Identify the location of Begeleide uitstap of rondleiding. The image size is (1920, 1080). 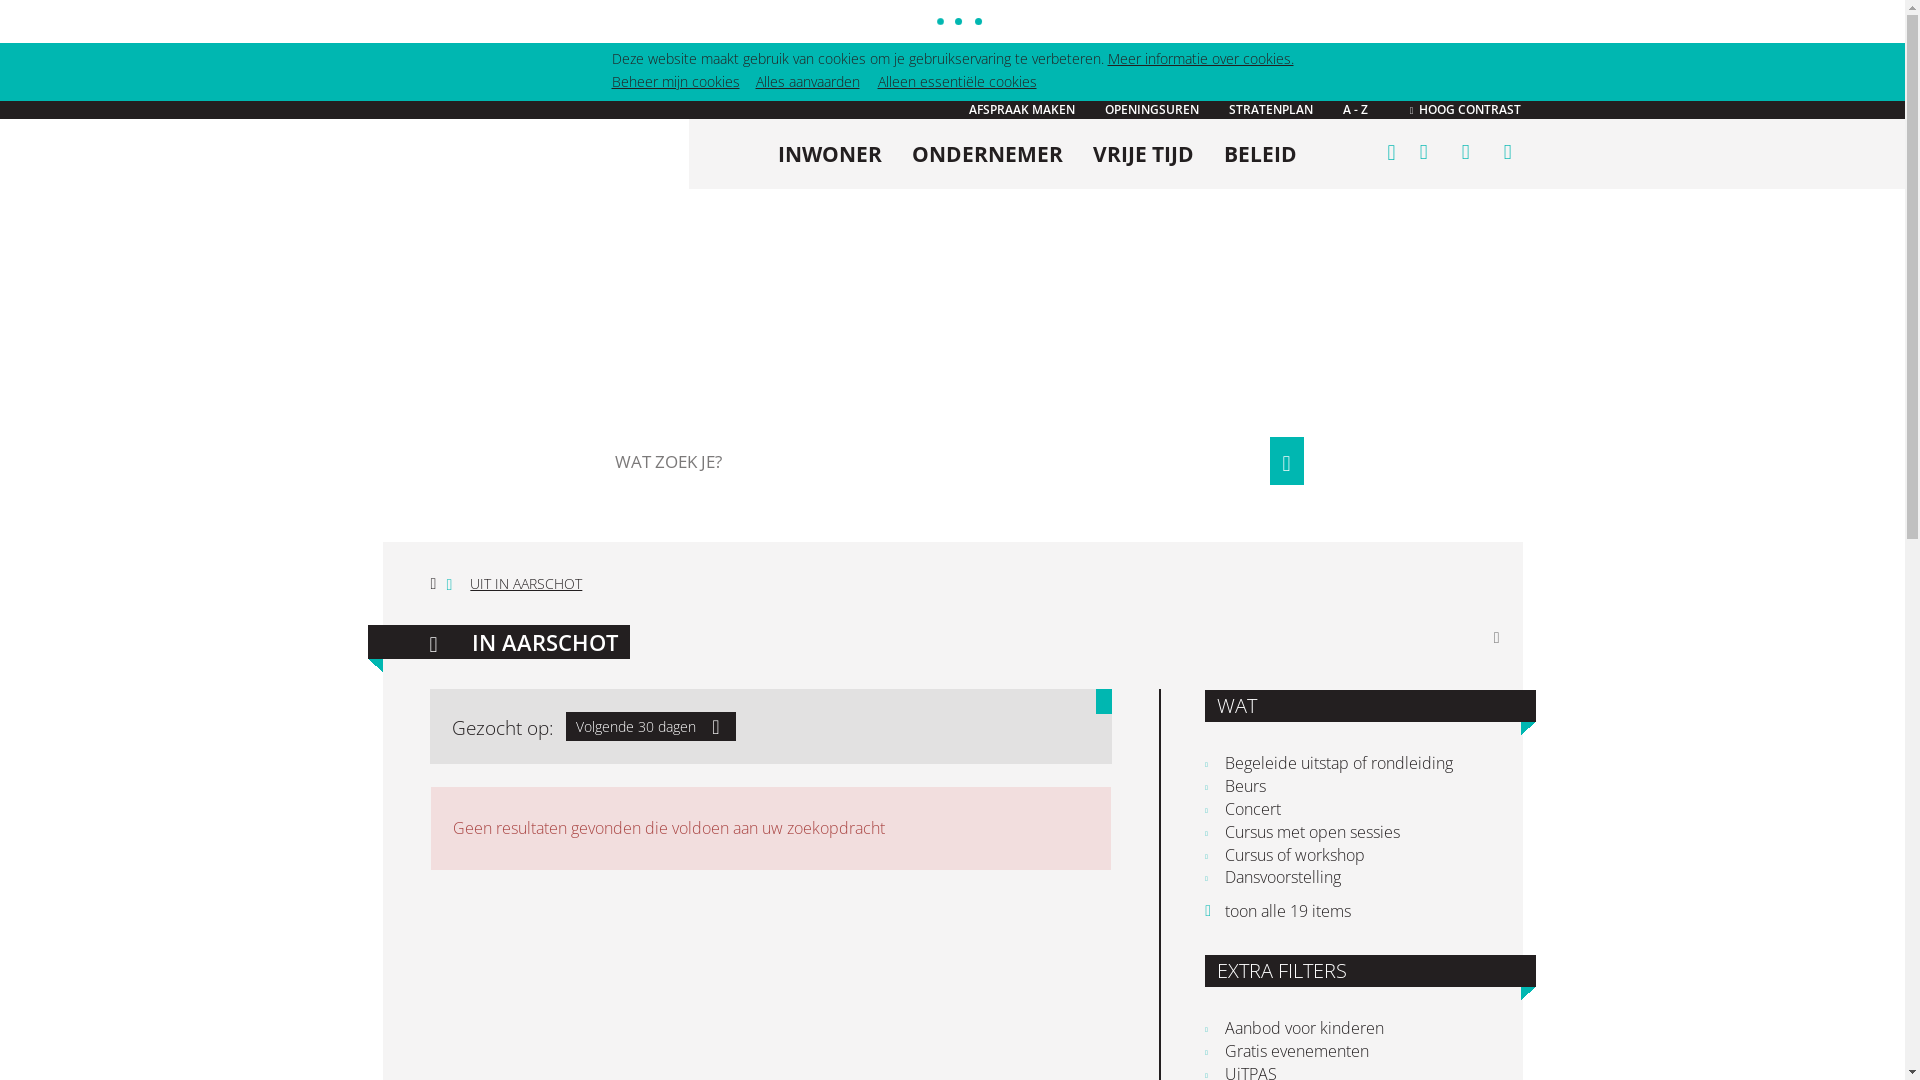
(1352, 764).